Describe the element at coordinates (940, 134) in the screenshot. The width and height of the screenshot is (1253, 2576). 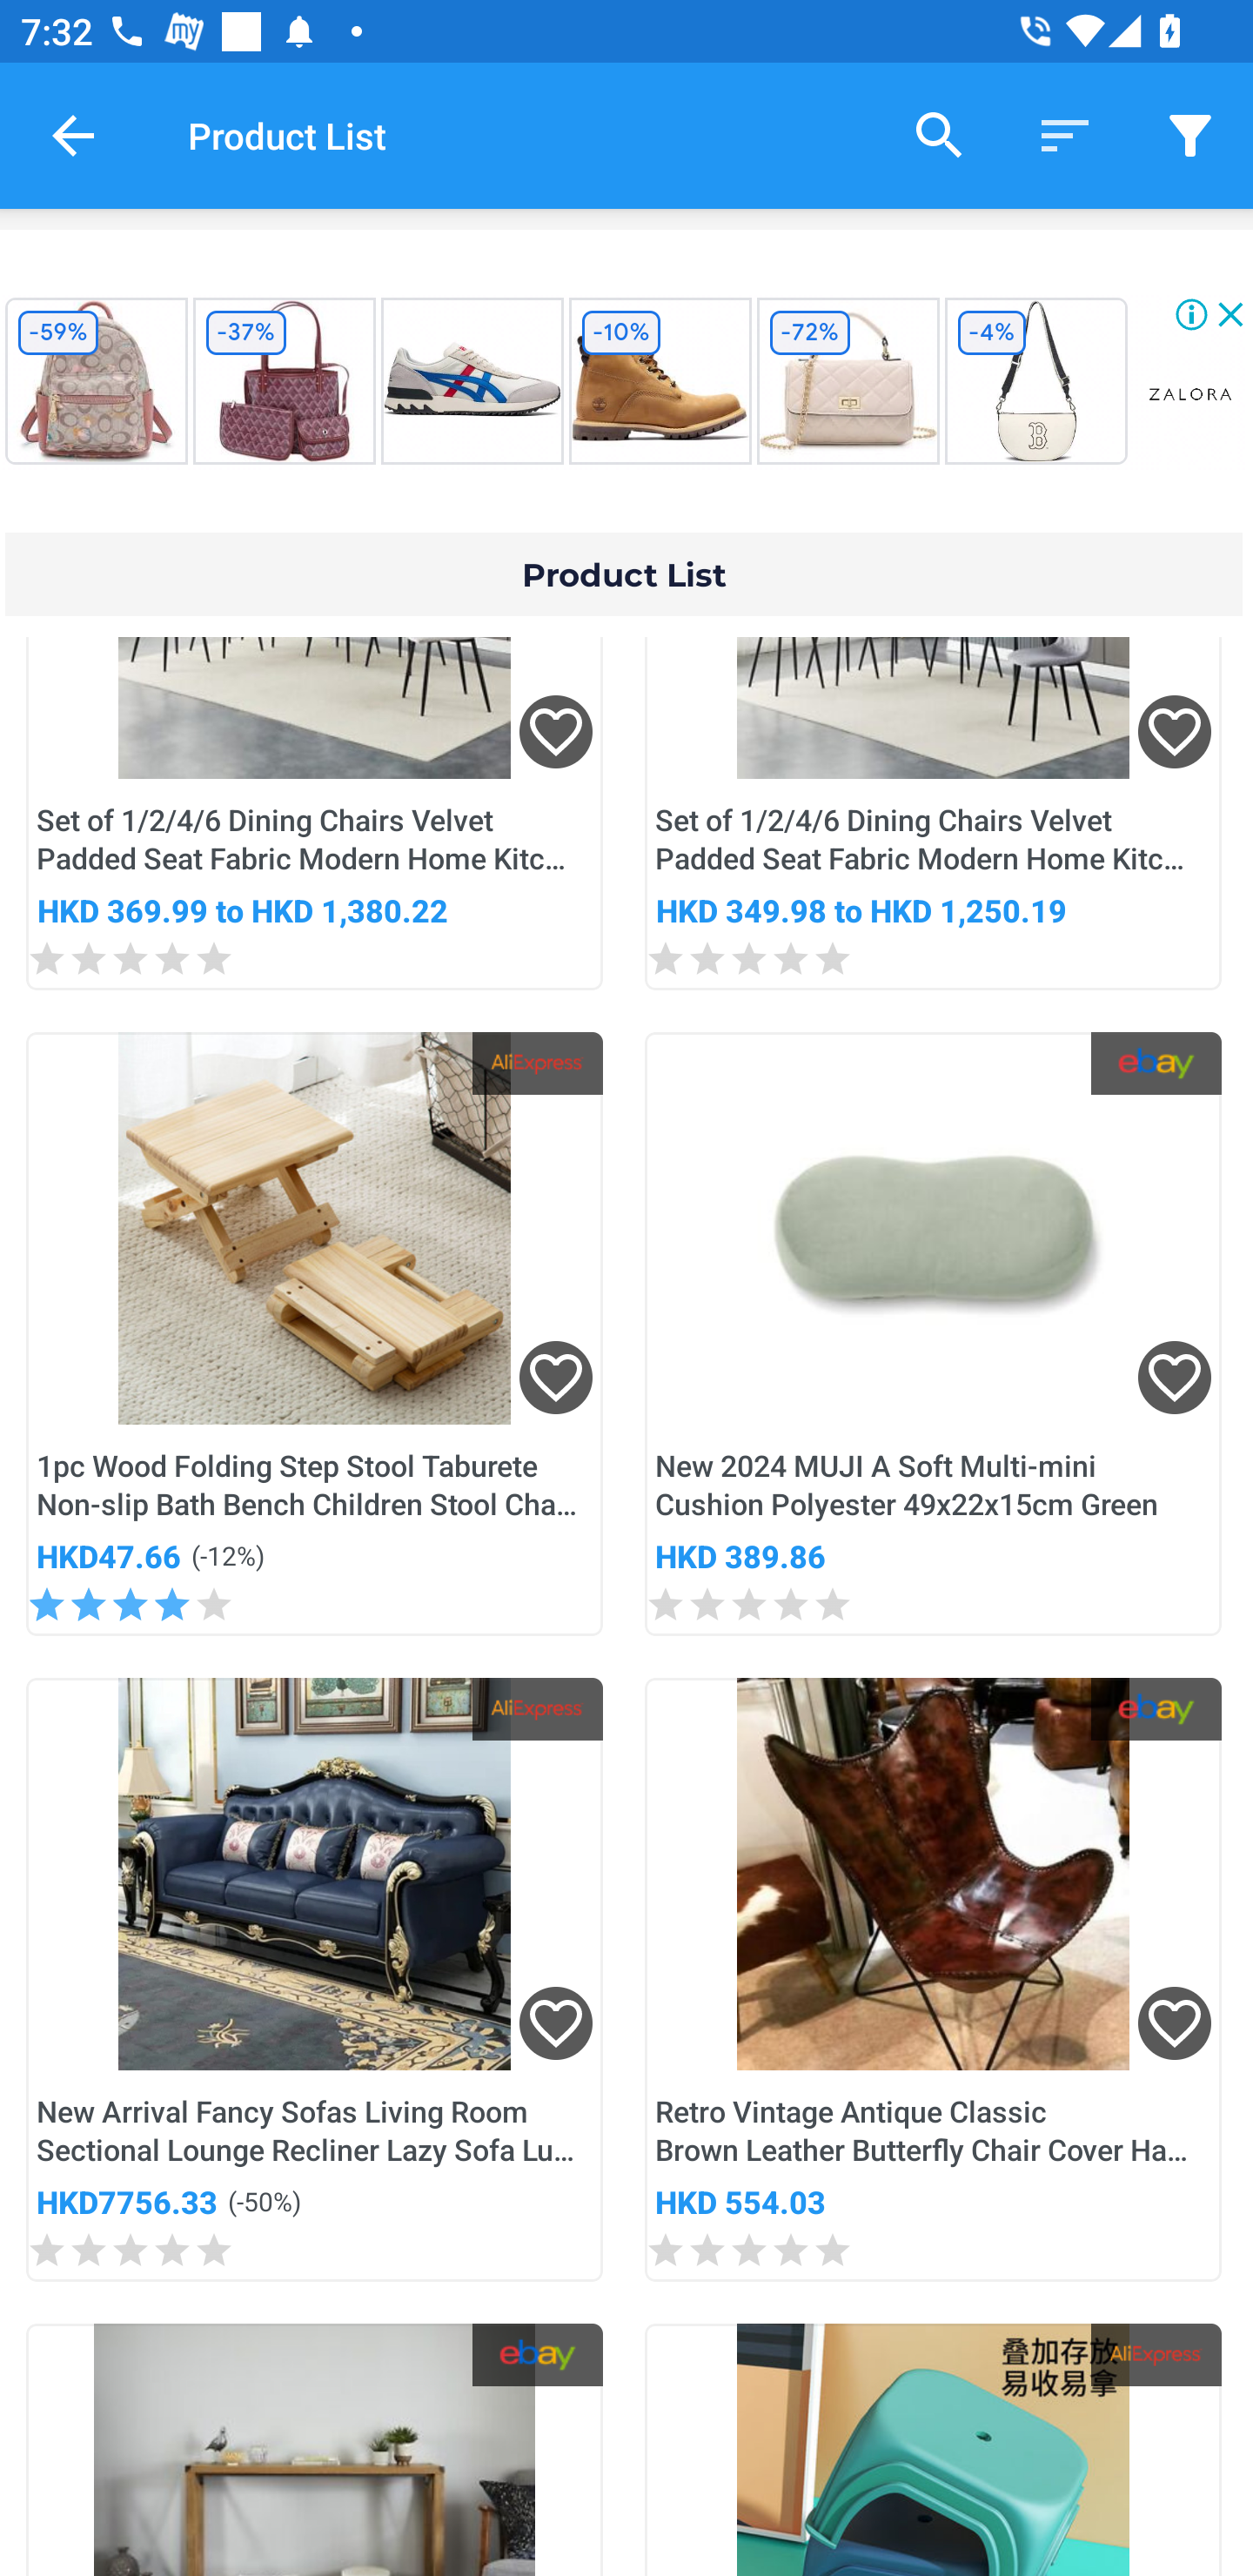
I see `Search` at that location.